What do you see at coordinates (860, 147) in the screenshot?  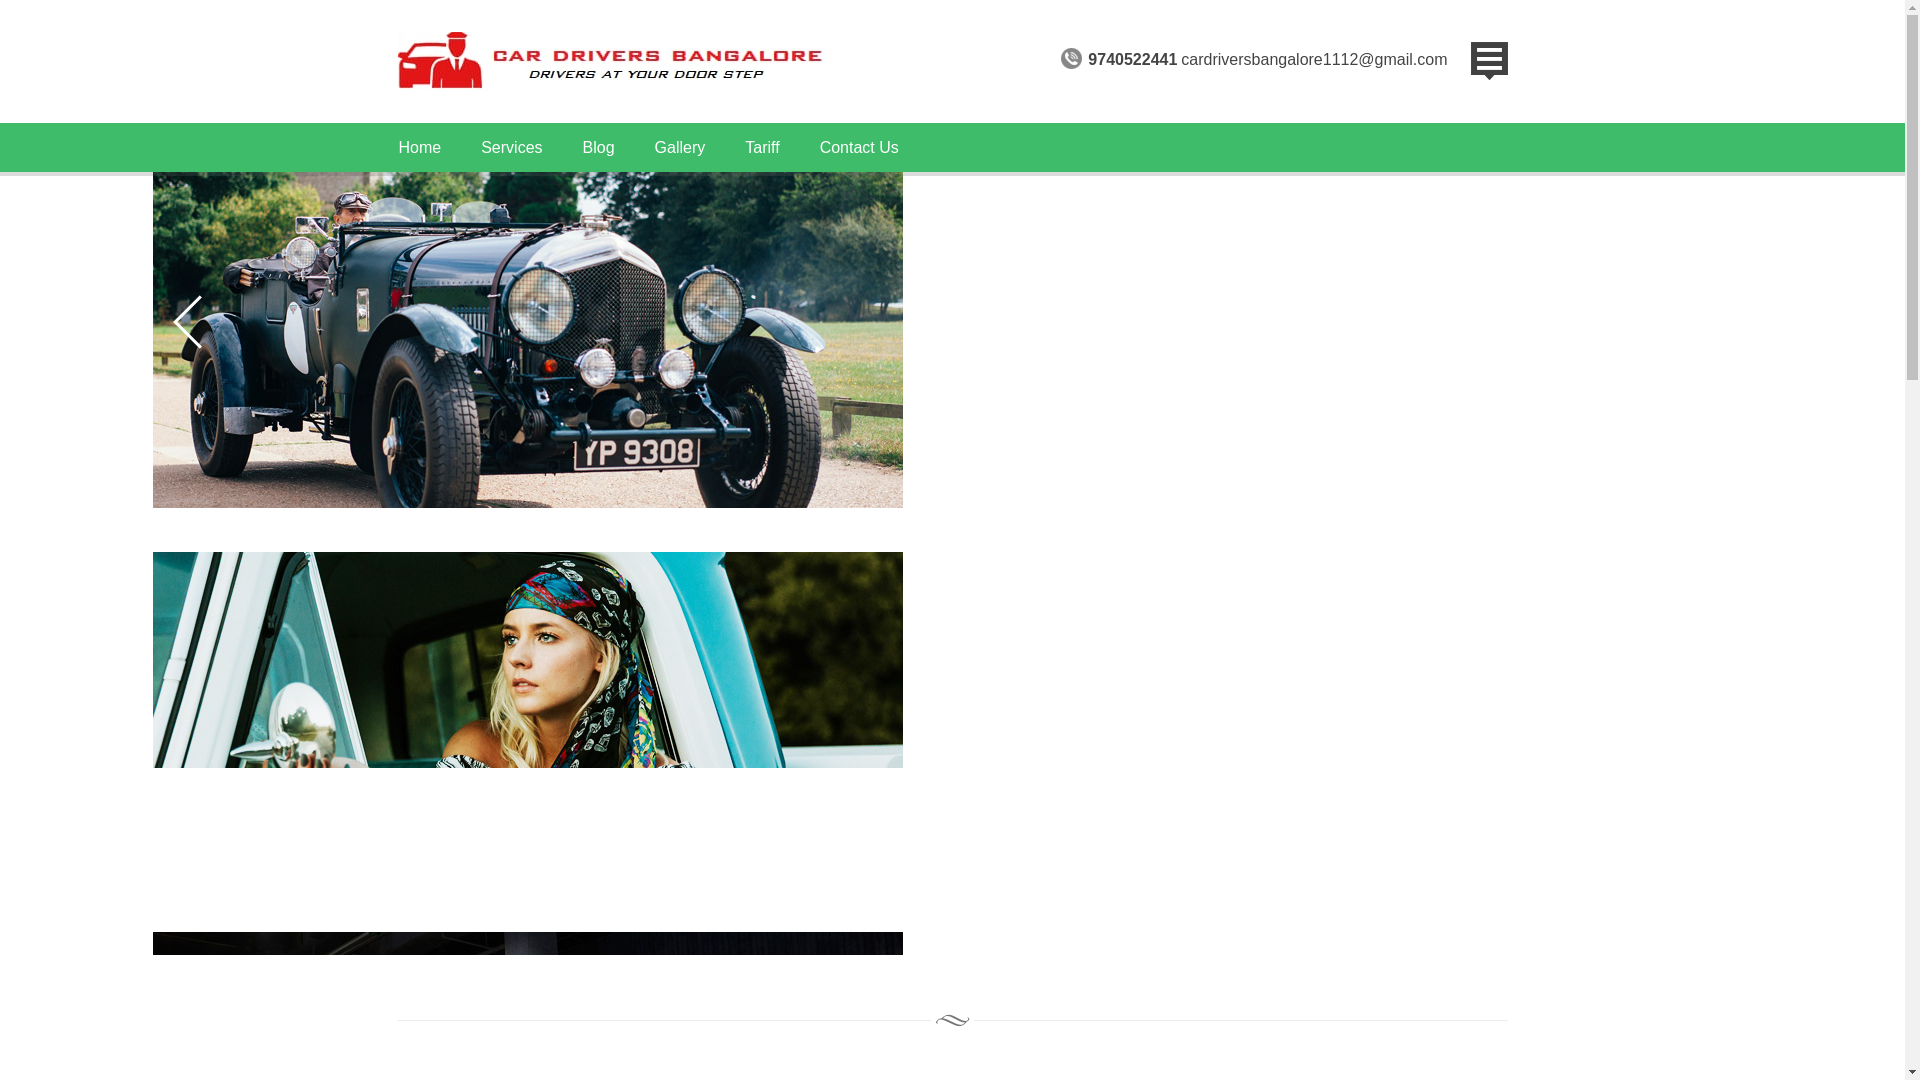 I see `Contact Us` at bounding box center [860, 147].